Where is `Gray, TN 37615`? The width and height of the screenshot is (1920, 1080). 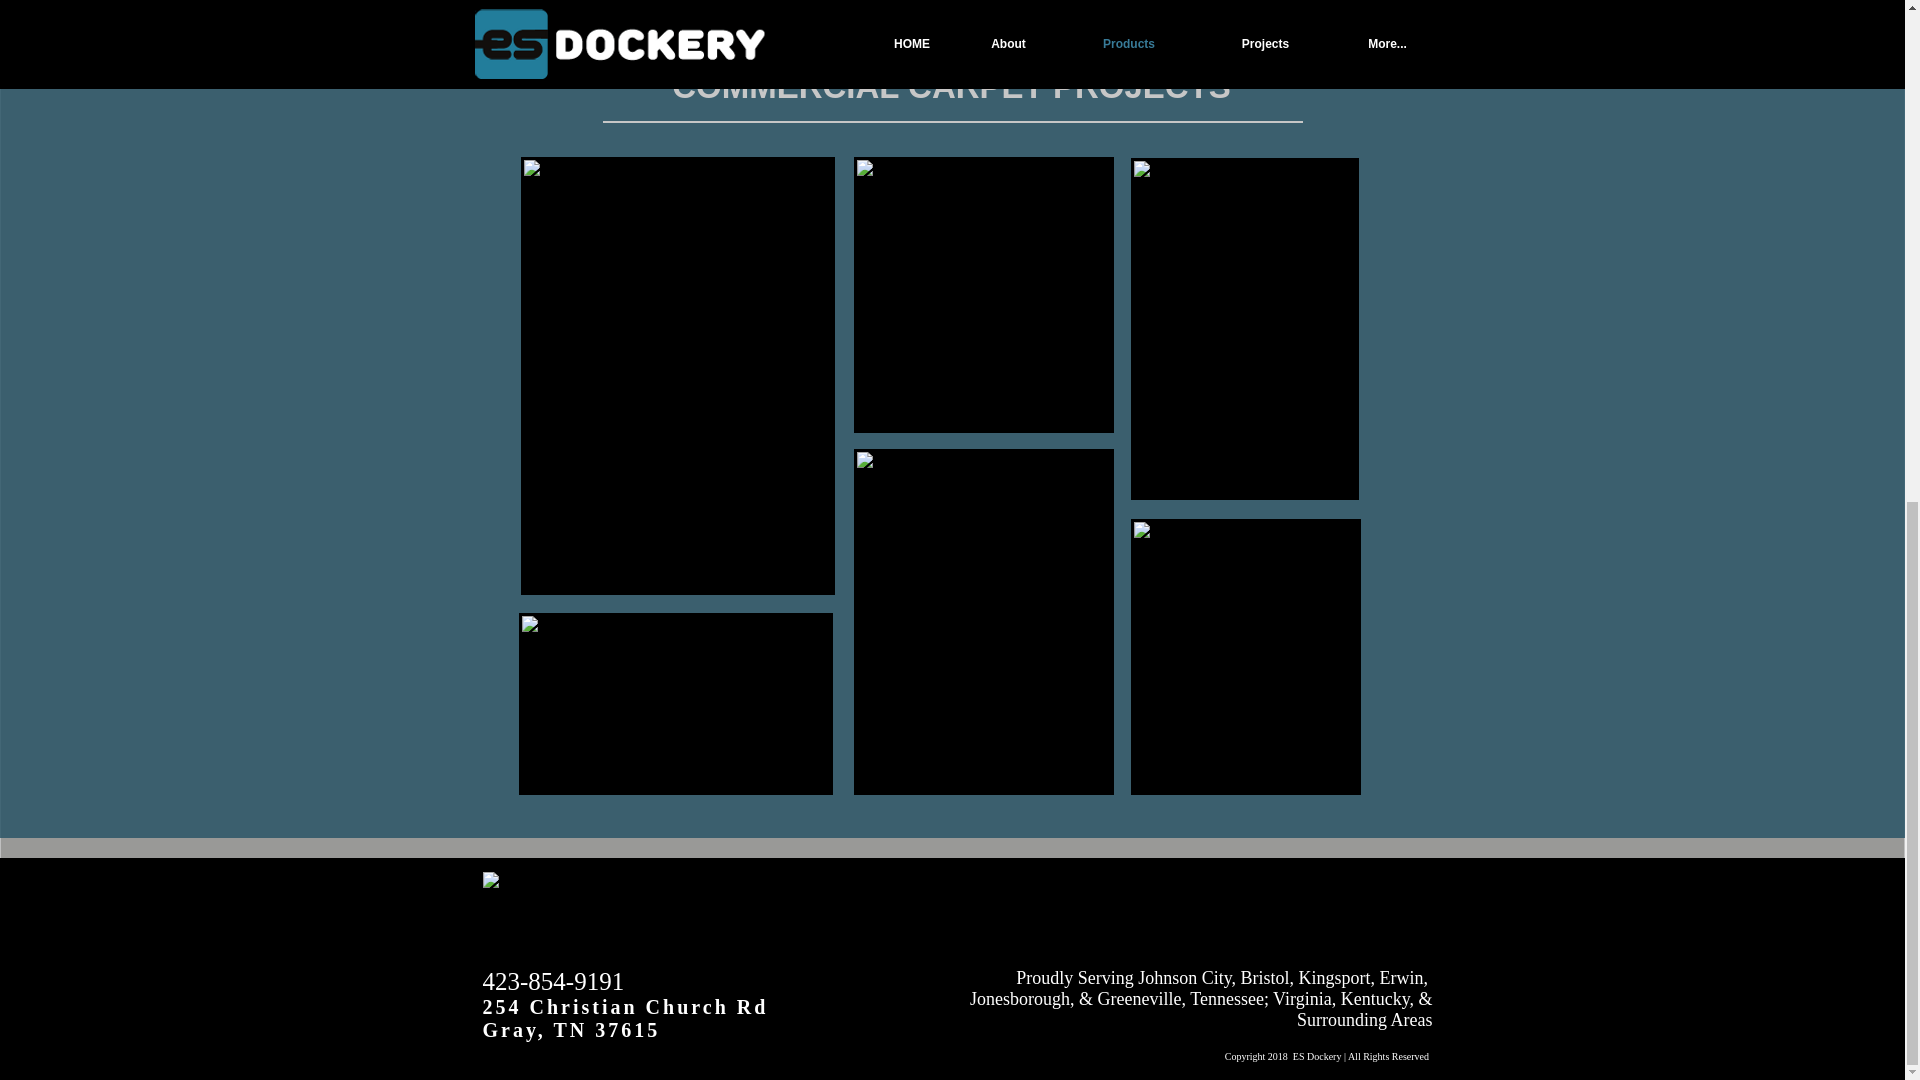
Gray, TN 37615 is located at coordinates (570, 1030).